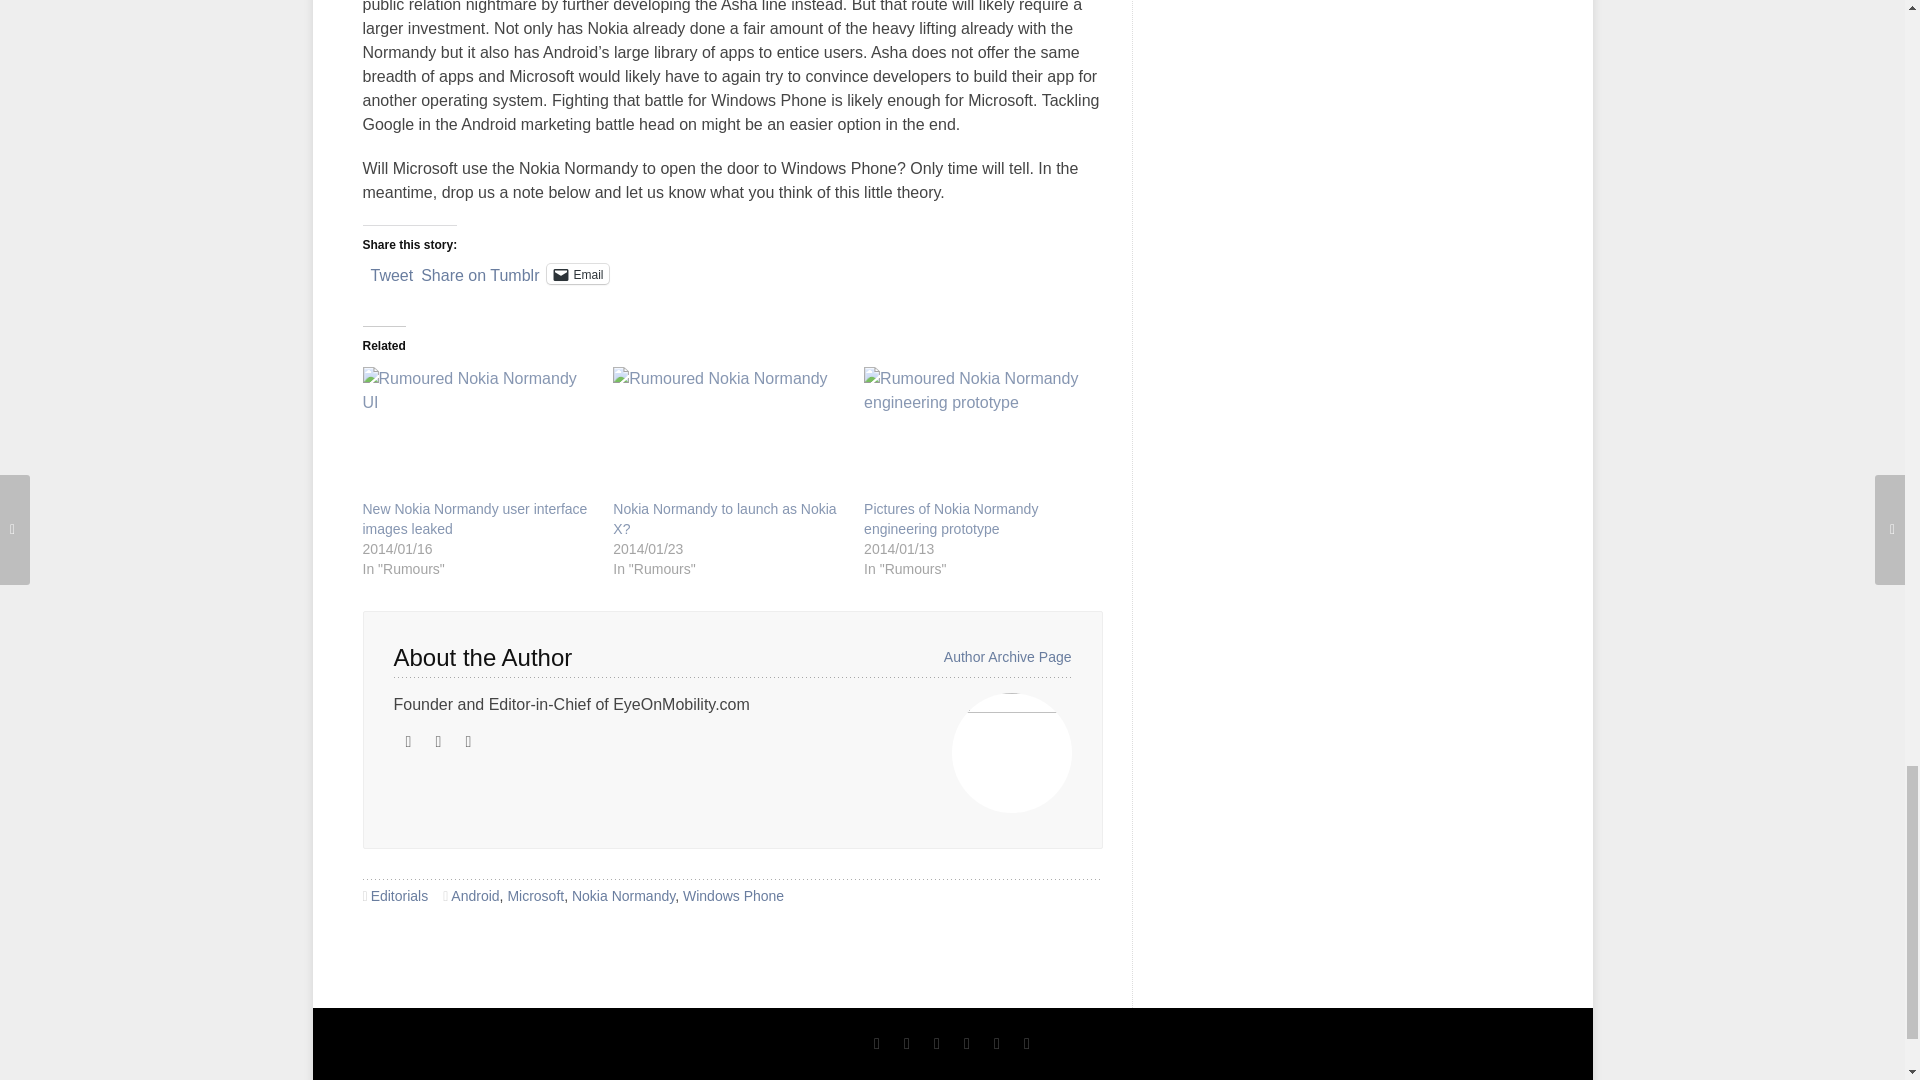 This screenshot has height=1080, width=1920. Describe the element at coordinates (535, 895) in the screenshot. I see `Microsoft` at that location.